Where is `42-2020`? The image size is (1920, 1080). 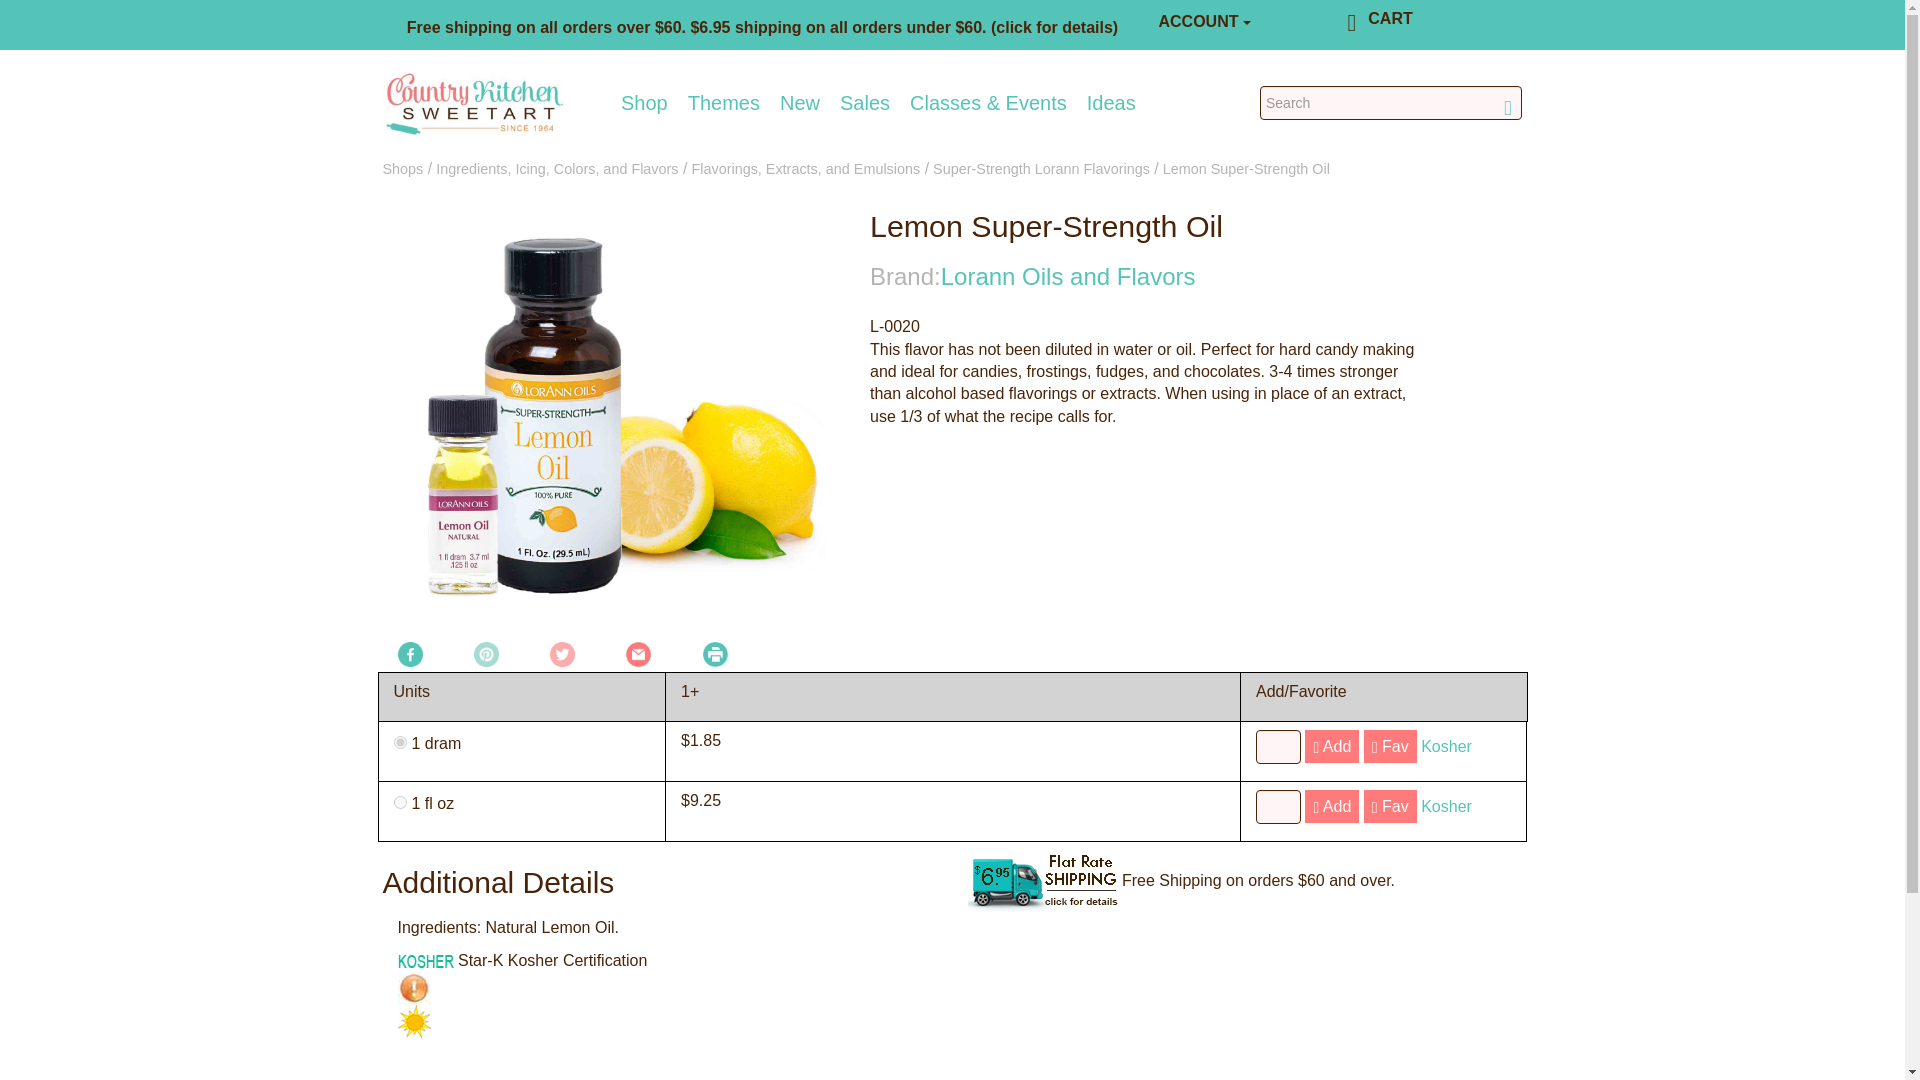 42-2020 is located at coordinates (400, 742).